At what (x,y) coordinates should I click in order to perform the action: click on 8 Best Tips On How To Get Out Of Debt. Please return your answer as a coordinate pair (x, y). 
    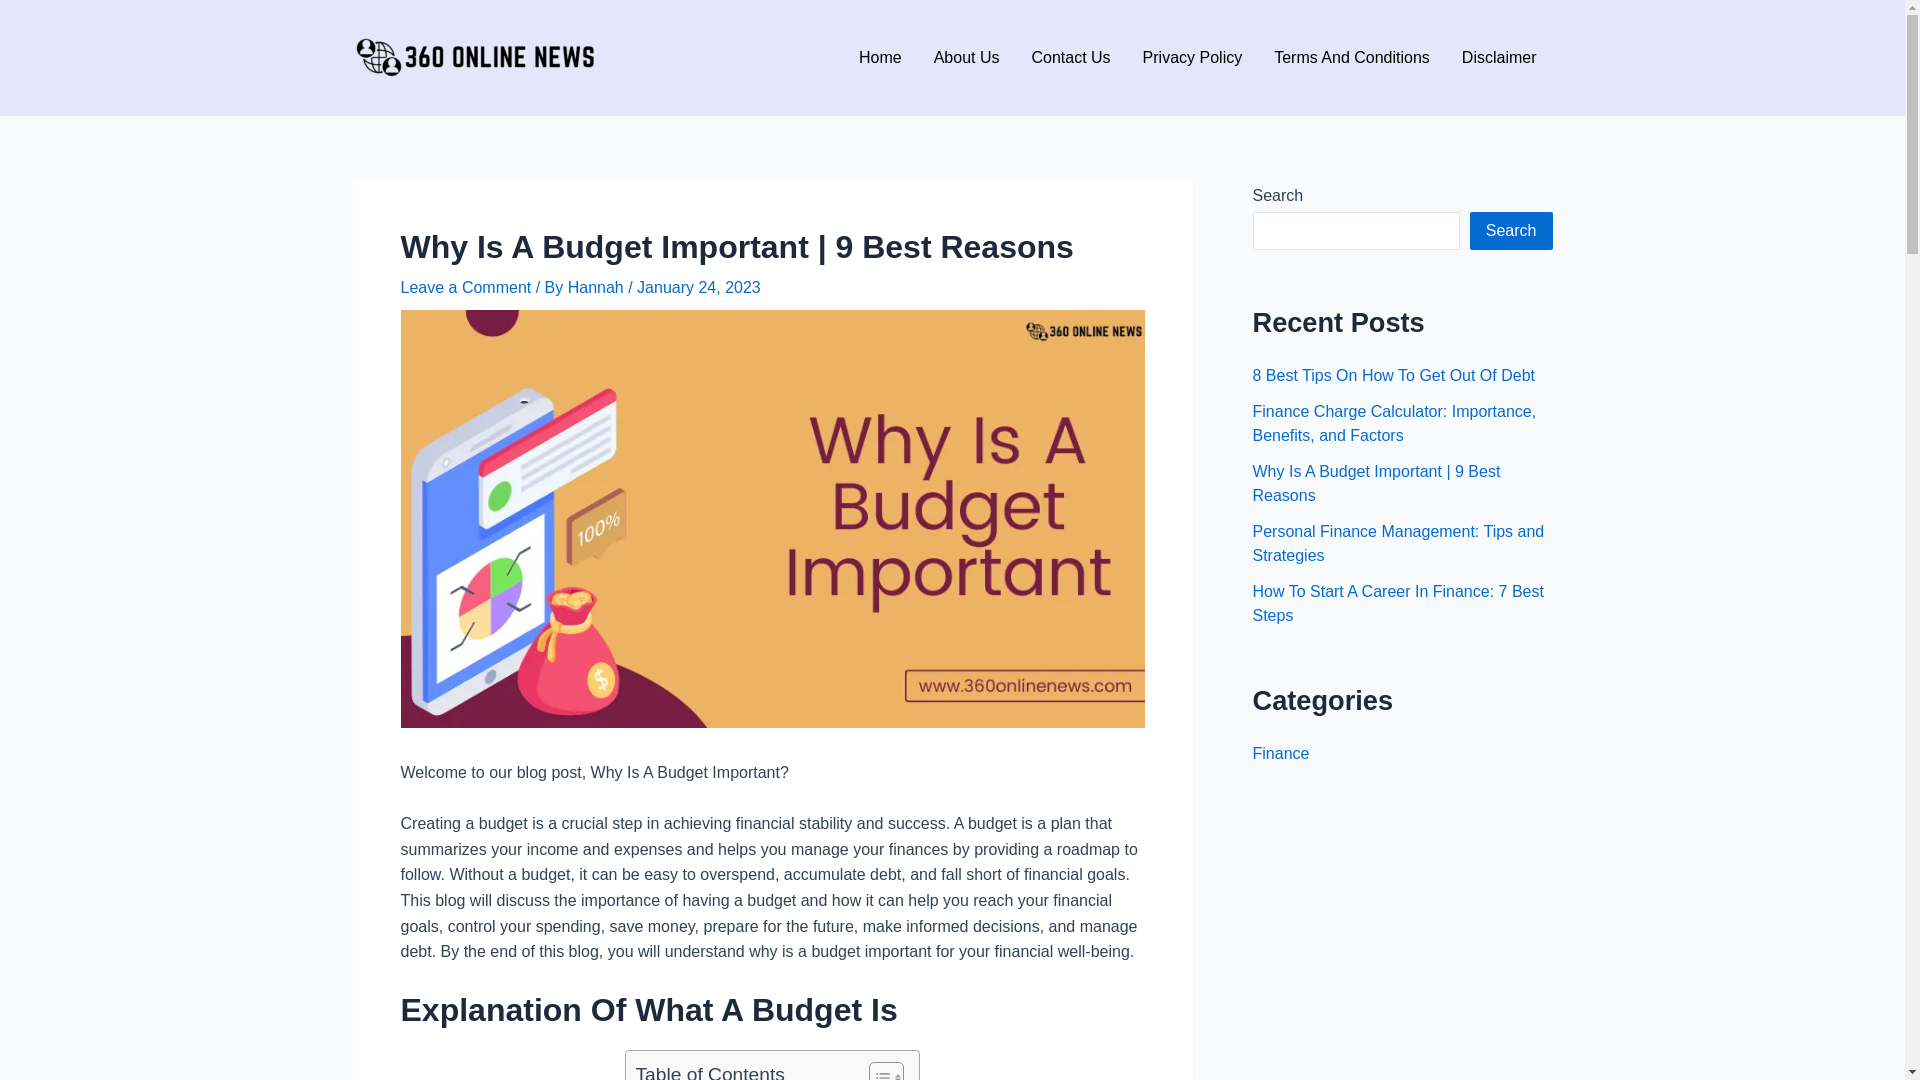
    Looking at the image, I should click on (1394, 376).